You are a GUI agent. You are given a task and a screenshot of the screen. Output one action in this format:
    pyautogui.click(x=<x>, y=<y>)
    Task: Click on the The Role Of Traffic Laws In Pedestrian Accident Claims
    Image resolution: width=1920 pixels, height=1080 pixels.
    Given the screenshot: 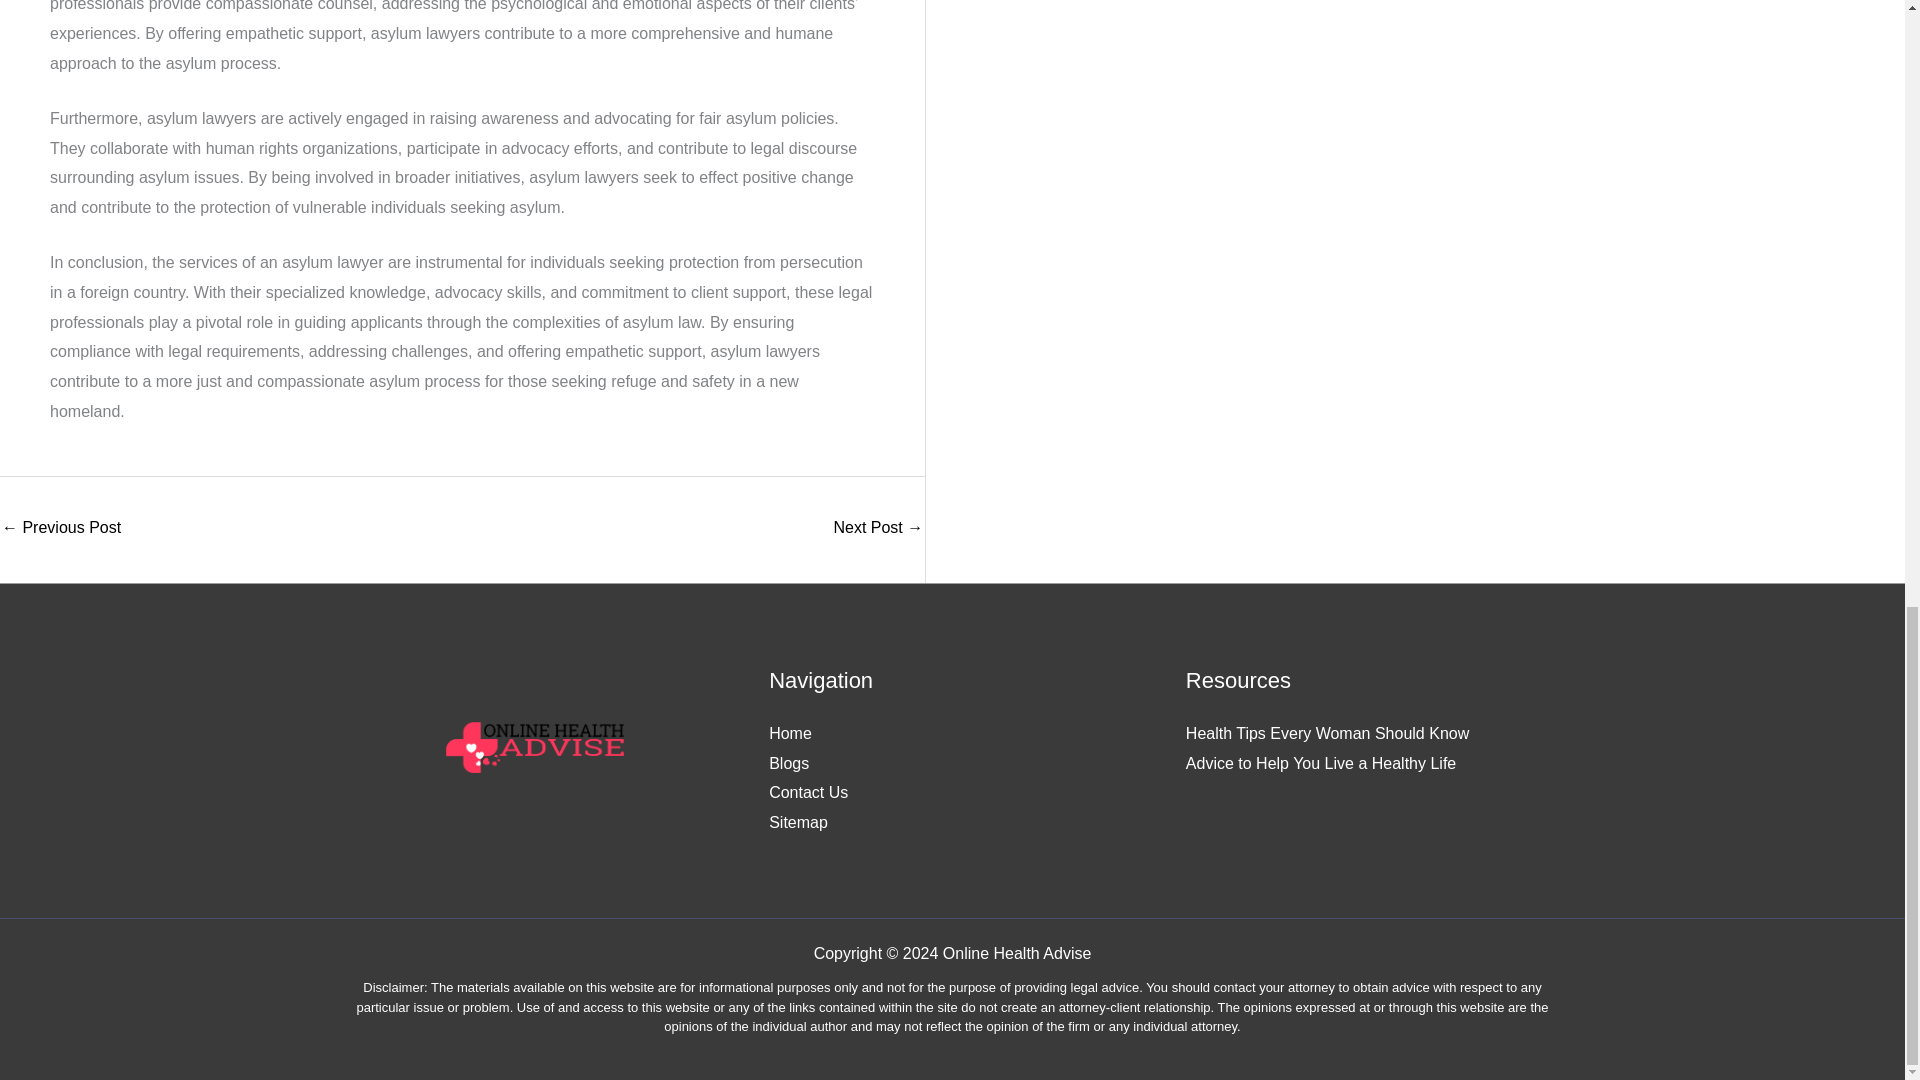 What is the action you would take?
    pyautogui.click(x=878, y=528)
    